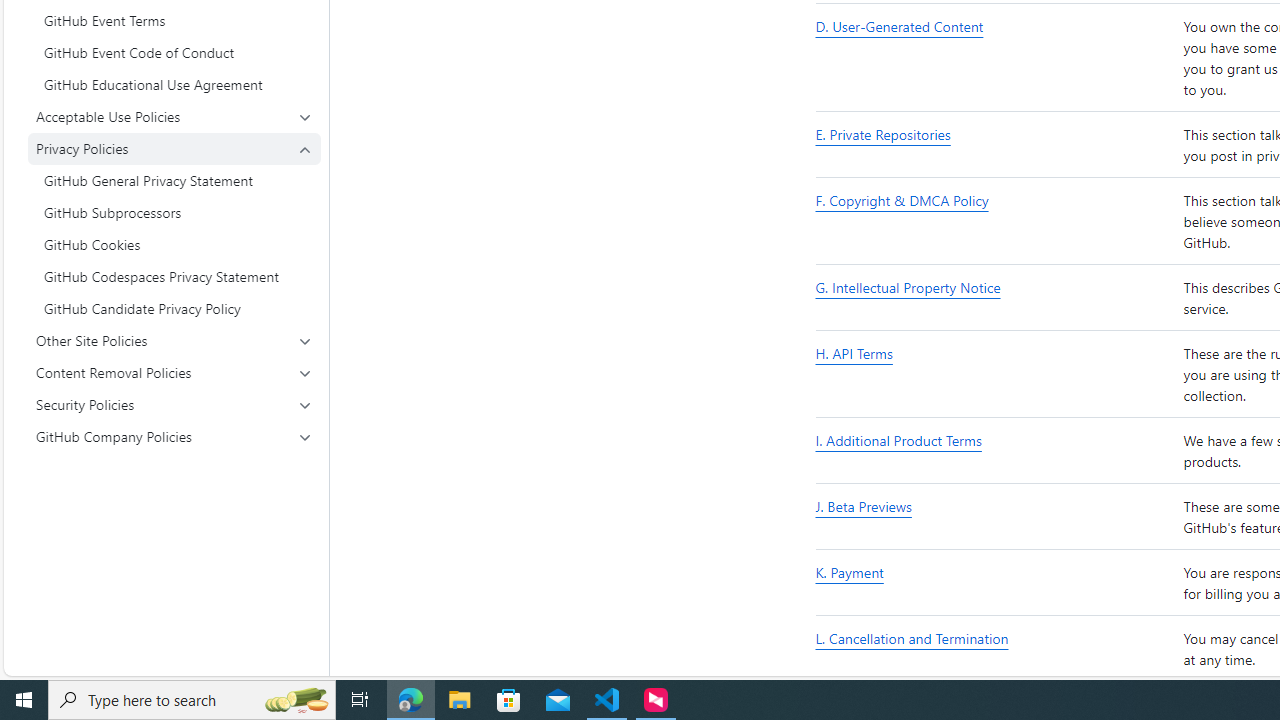 This screenshot has width=1280, height=720. Describe the element at coordinates (174, 52) in the screenshot. I see `GitHub Event Code of Conduct` at that location.